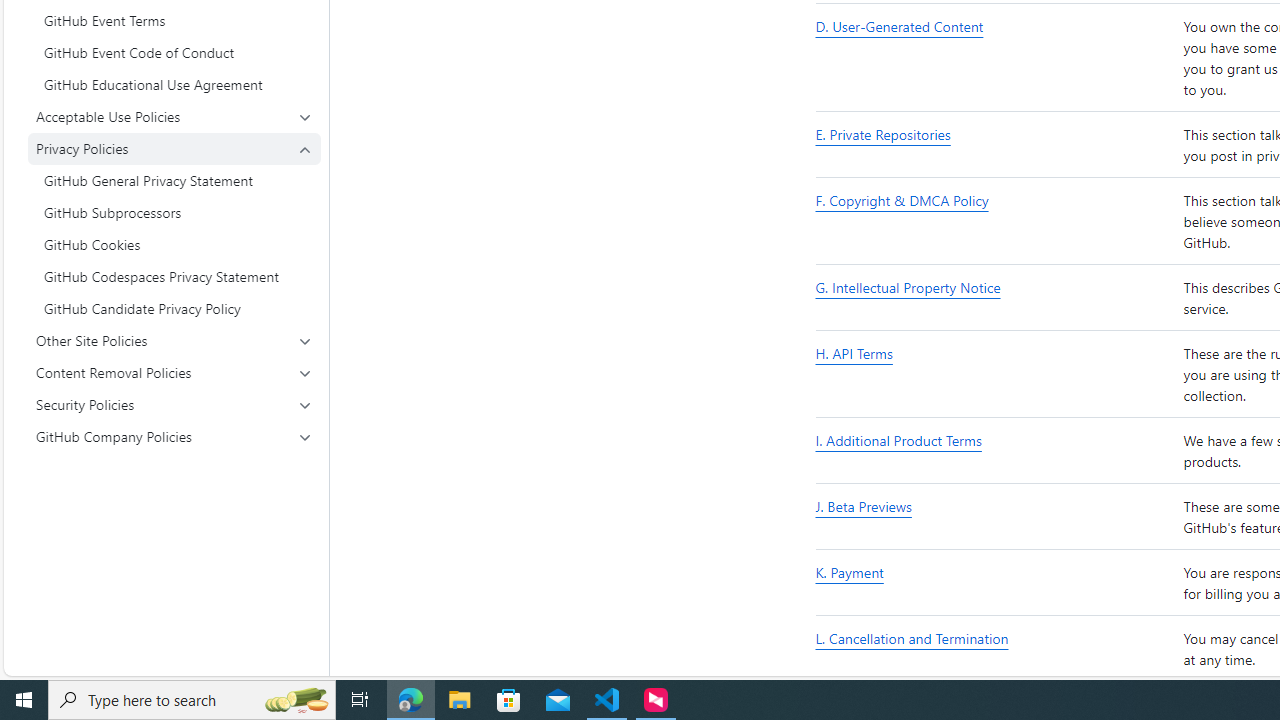 This screenshot has width=1280, height=720. Describe the element at coordinates (174, 52) in the screenshot. I see `GitHub Event Code of Conduct` at that location.